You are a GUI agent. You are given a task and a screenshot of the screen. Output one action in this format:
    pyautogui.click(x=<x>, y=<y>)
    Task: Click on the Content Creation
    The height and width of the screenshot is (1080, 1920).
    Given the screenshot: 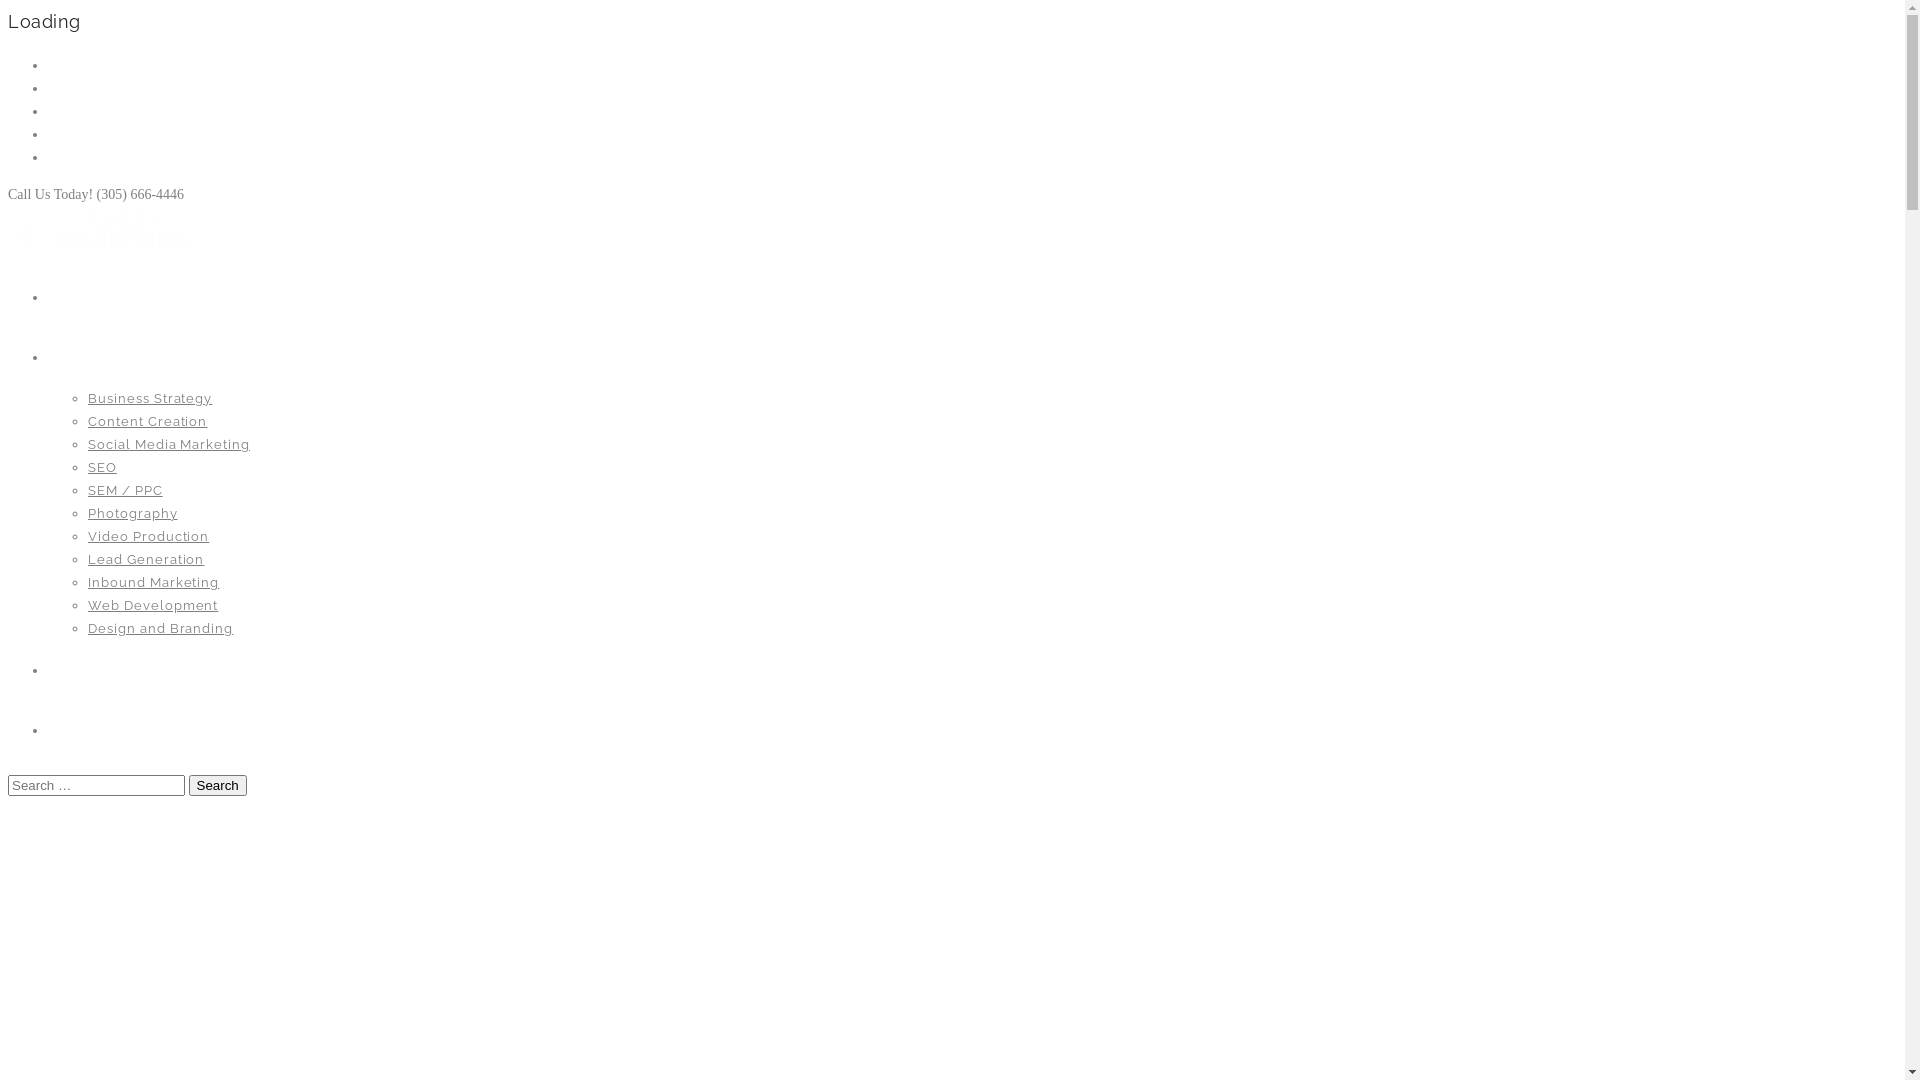 What is the action you would take?
    pyautogui.click(x=148, y=422)
    